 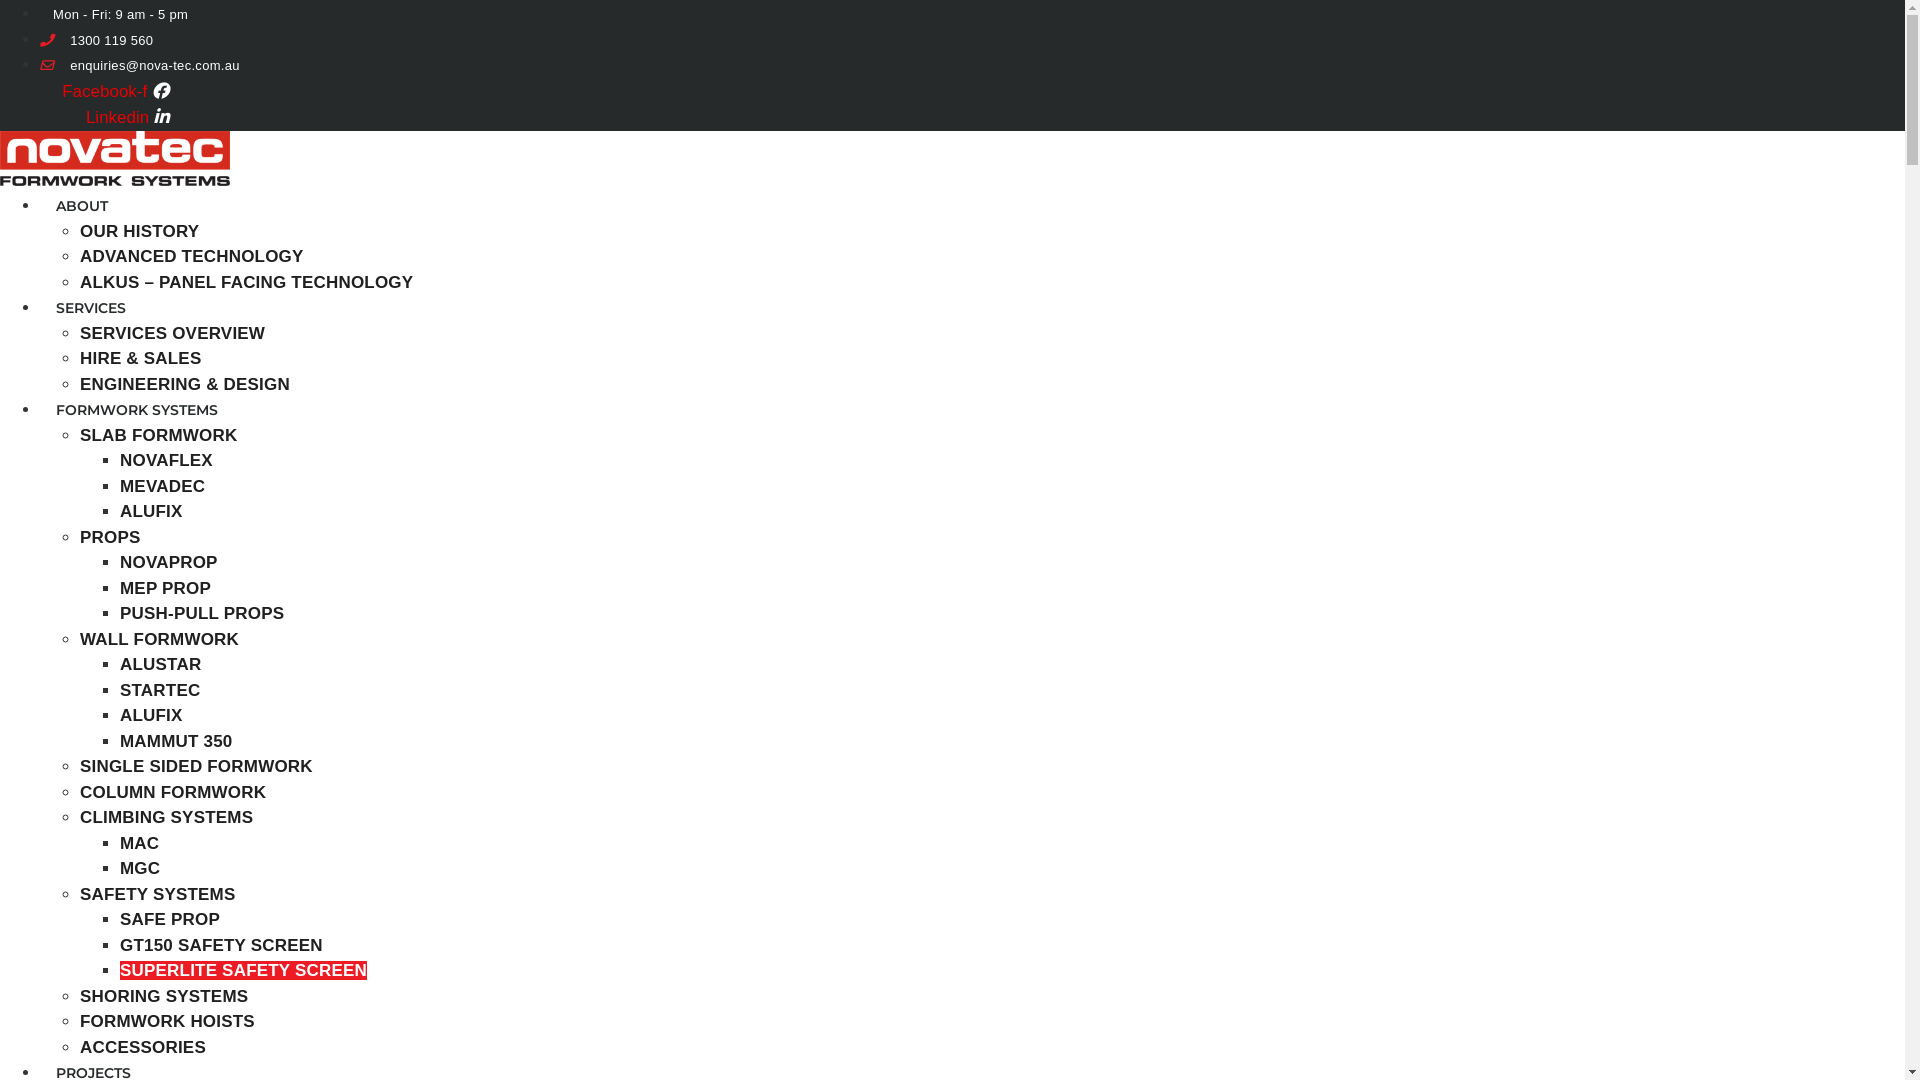 I want to click on COLUMN FORMWORK, so click(x=173, y=792).